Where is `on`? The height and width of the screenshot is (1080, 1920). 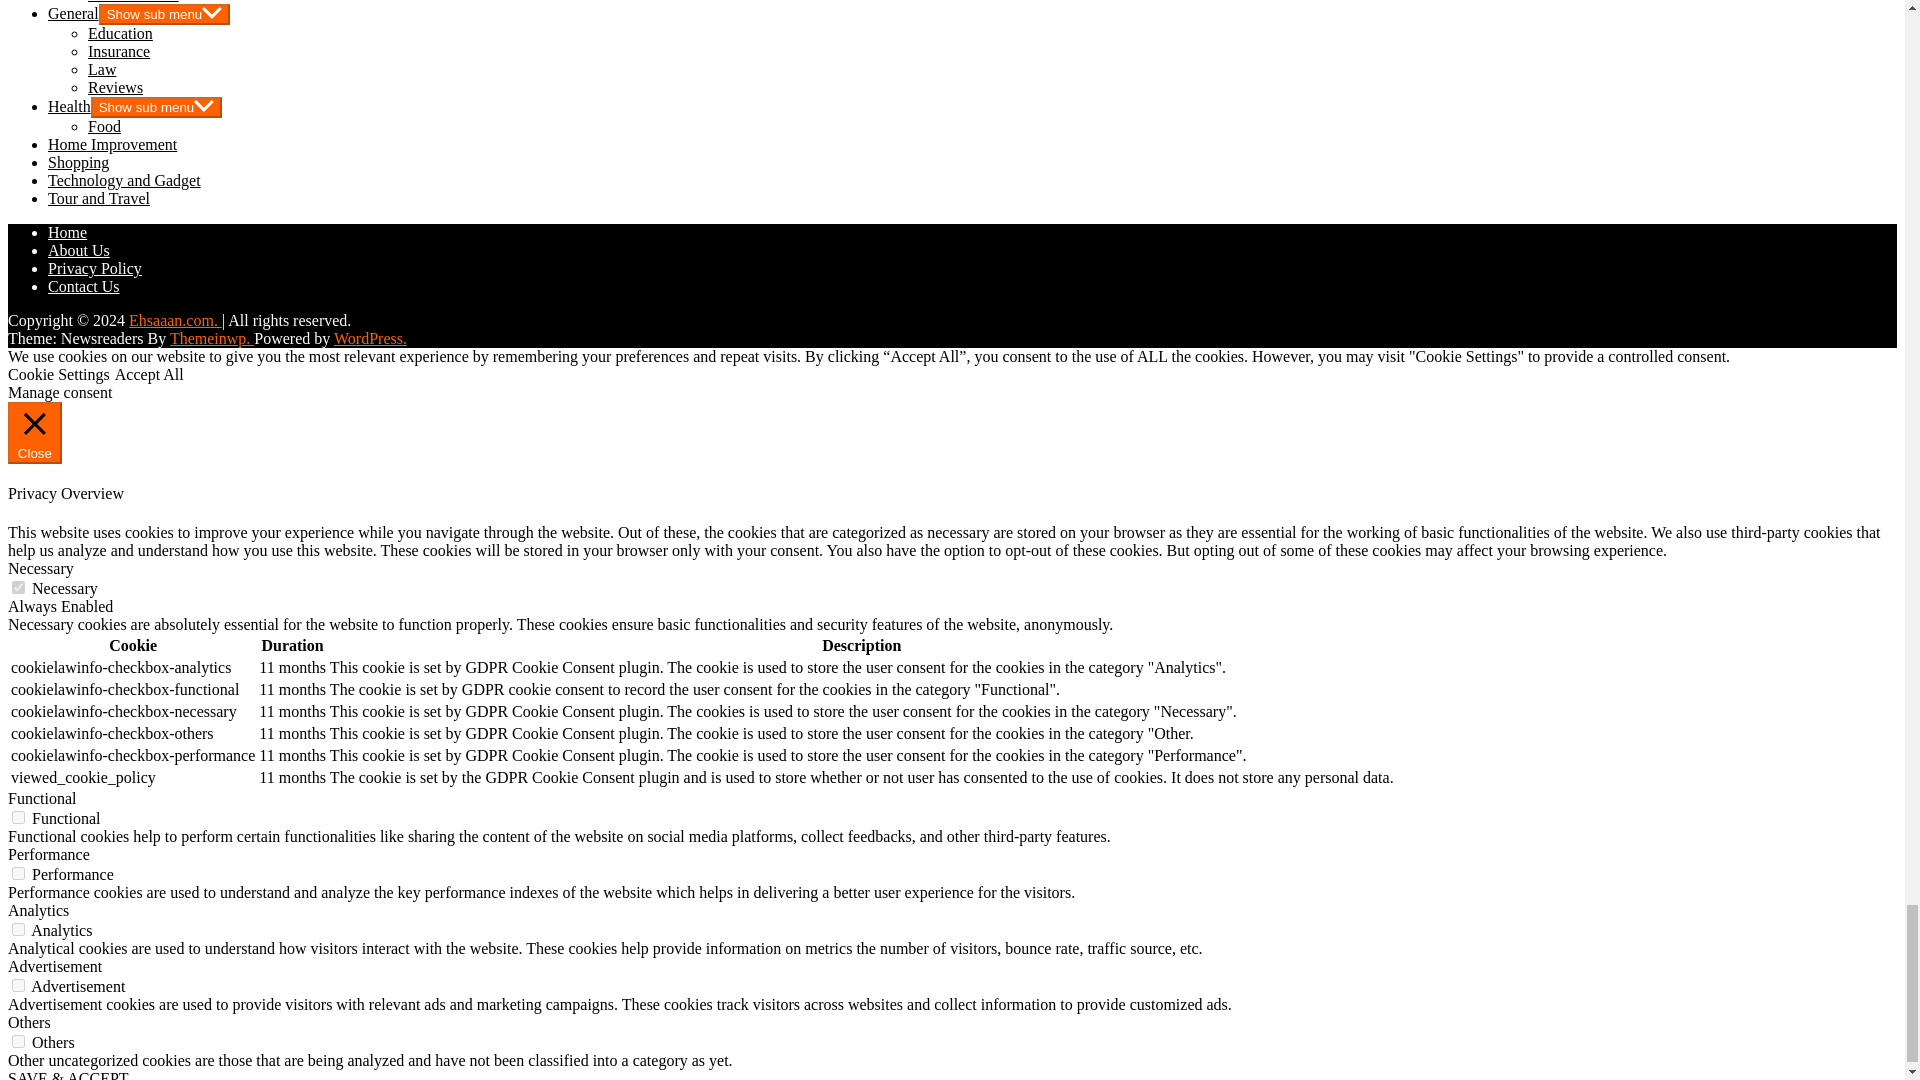
on is located at coordinates (18, 874).